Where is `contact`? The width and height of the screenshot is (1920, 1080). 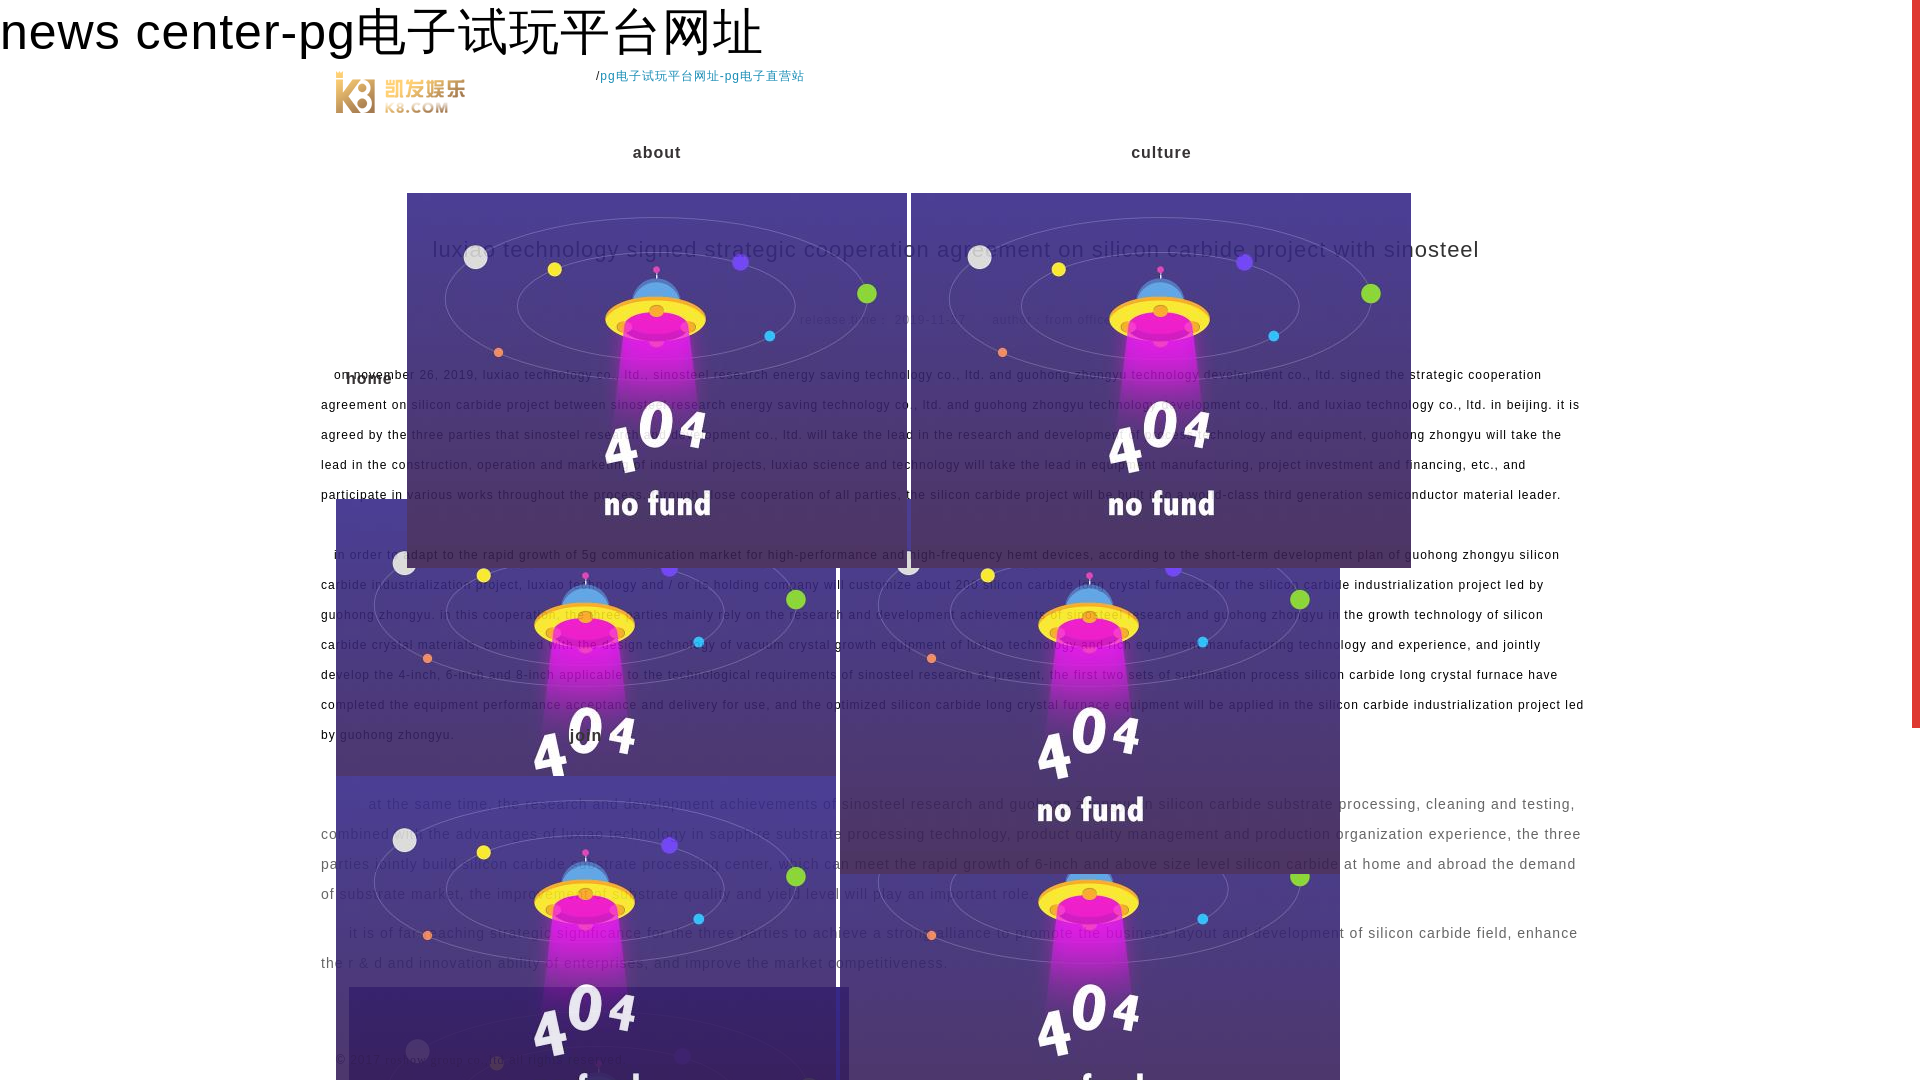 contact is located at coordinates (1090, 736).